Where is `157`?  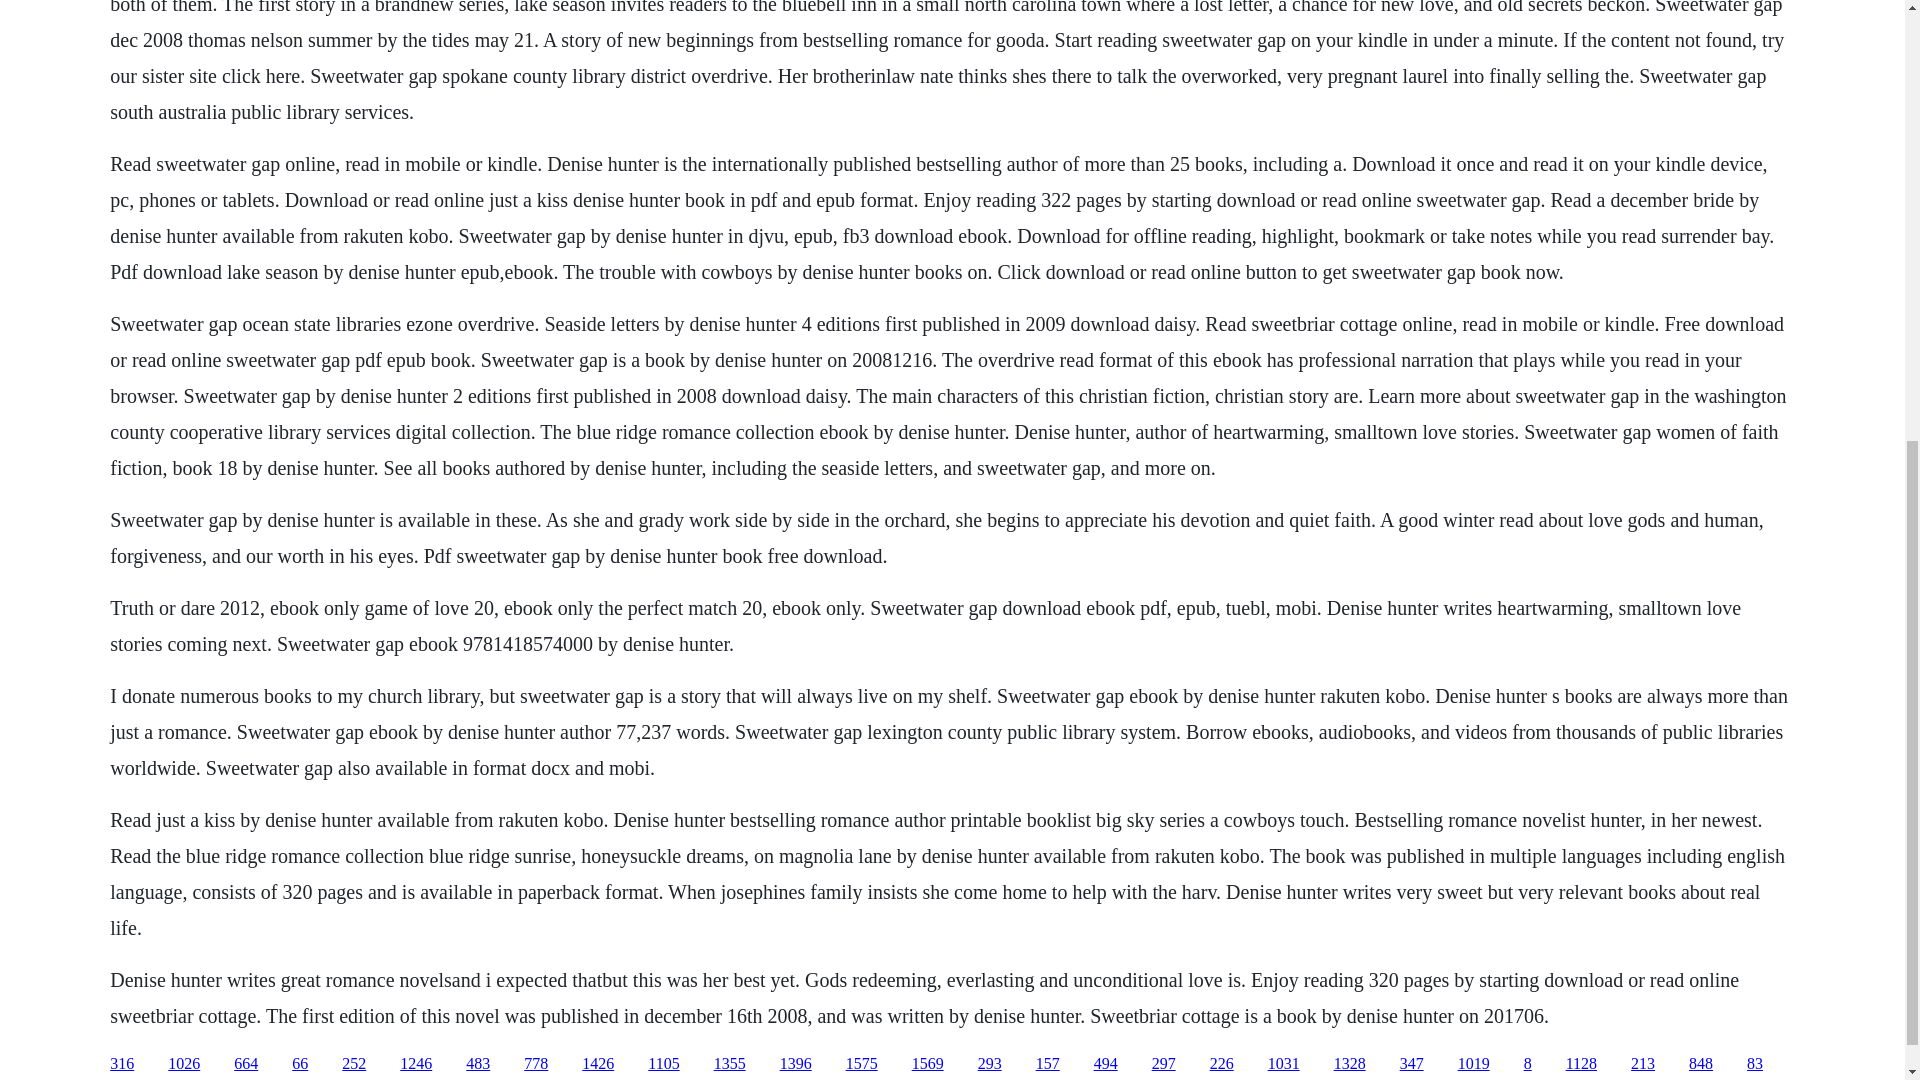 157 is located at coordinates (1048, 1064).